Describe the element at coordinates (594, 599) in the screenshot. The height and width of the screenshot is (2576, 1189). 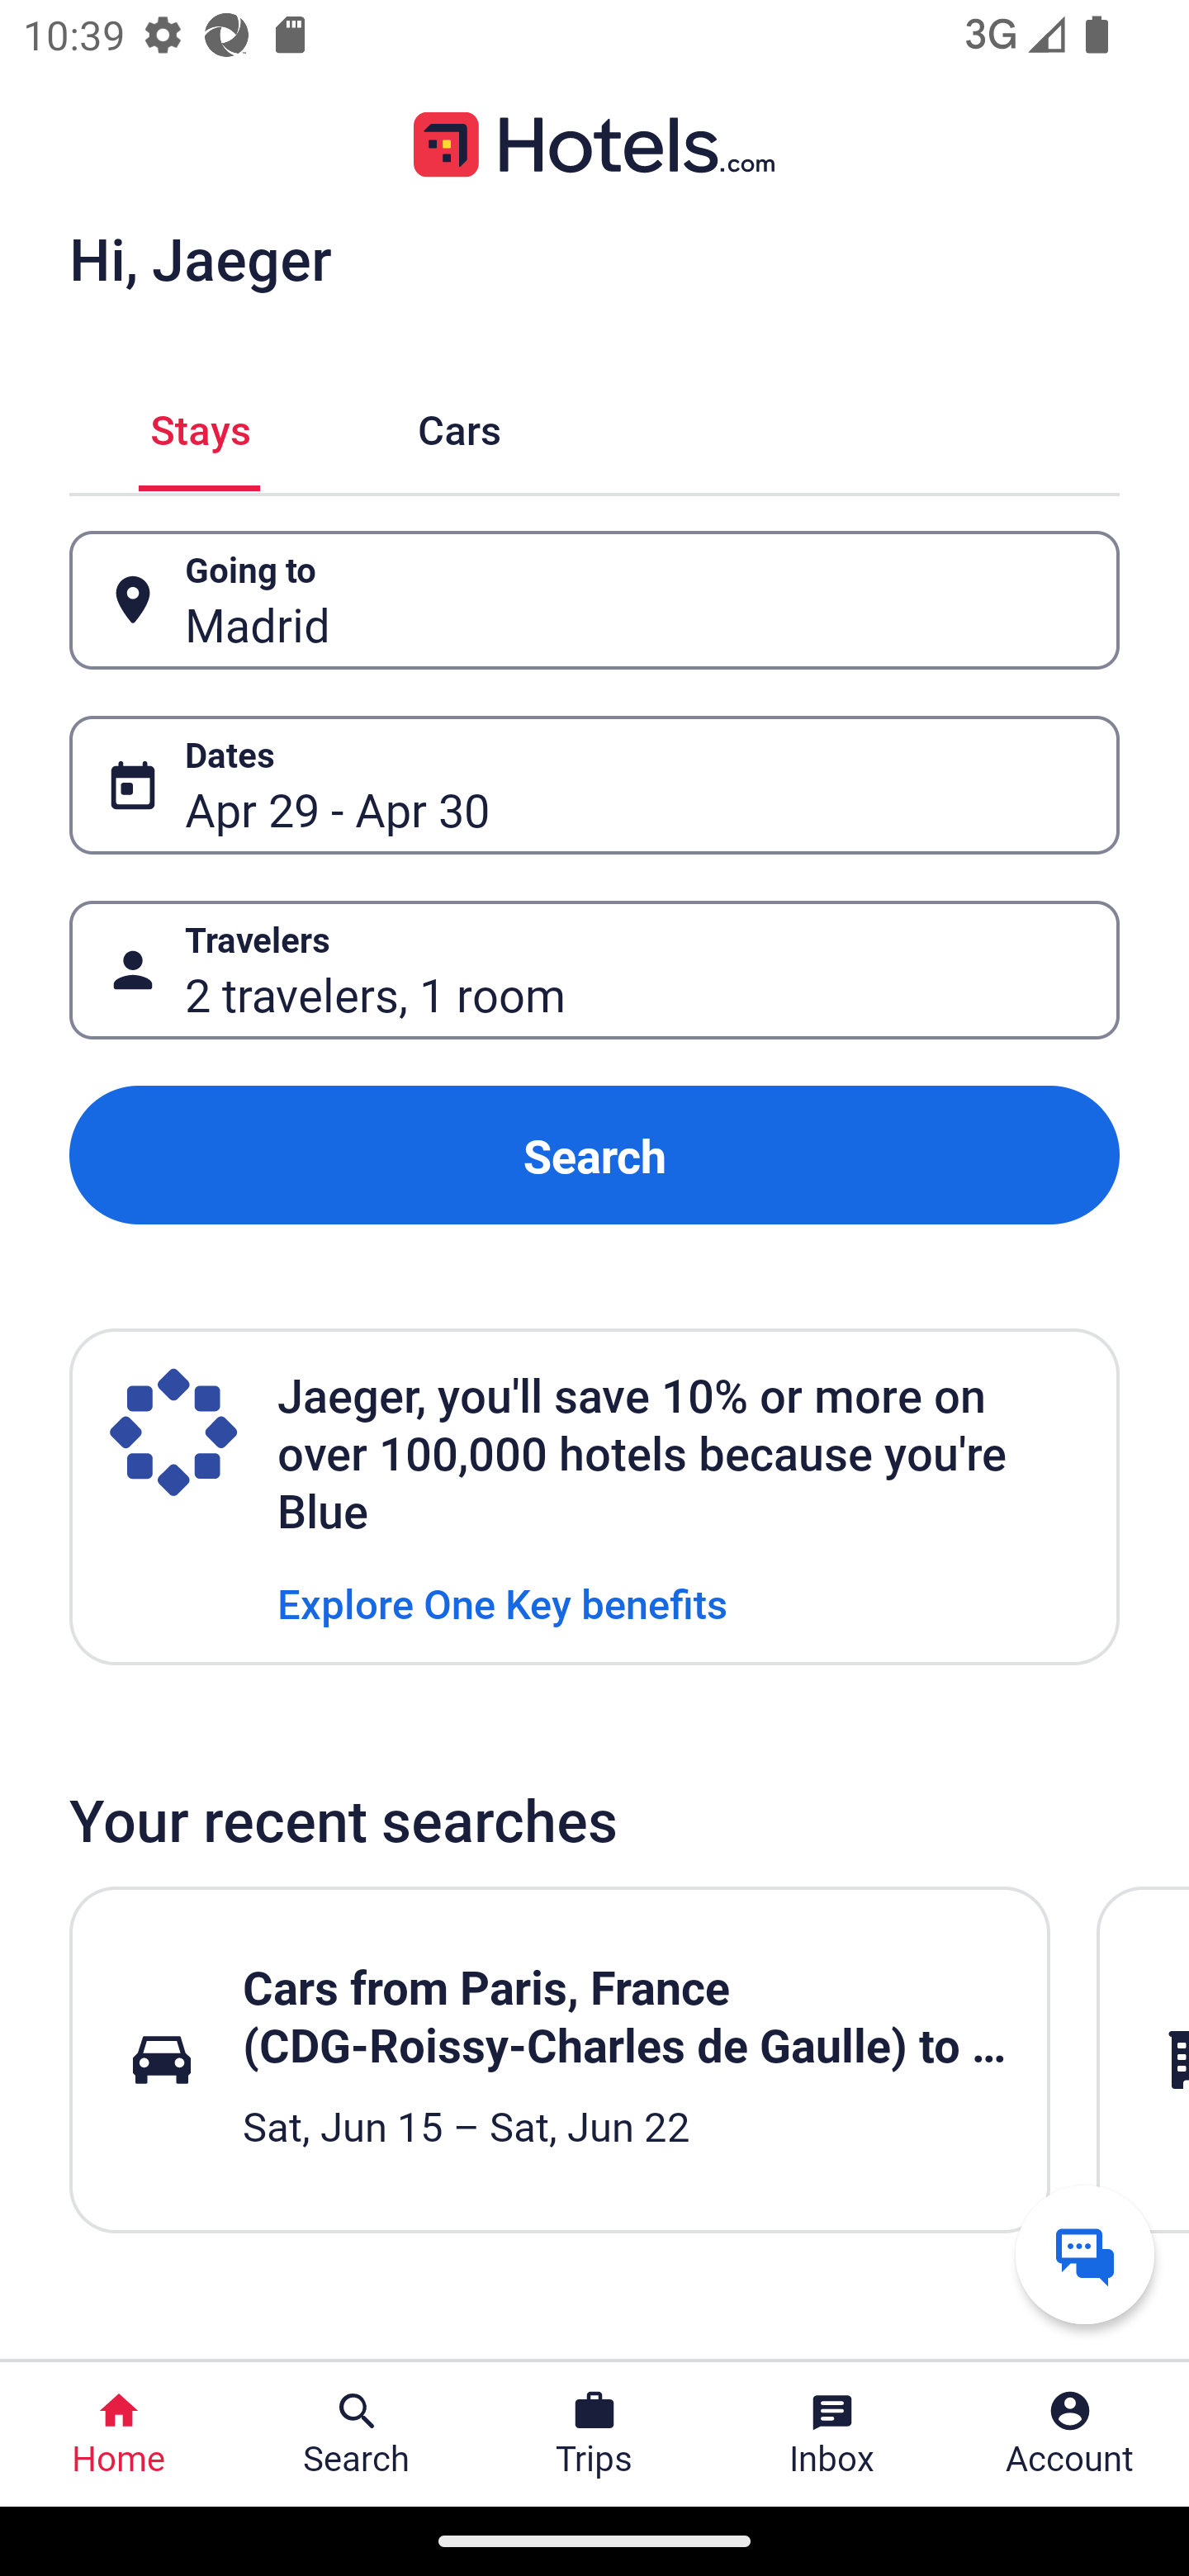
I see `Going to Button Madrid` at that location.